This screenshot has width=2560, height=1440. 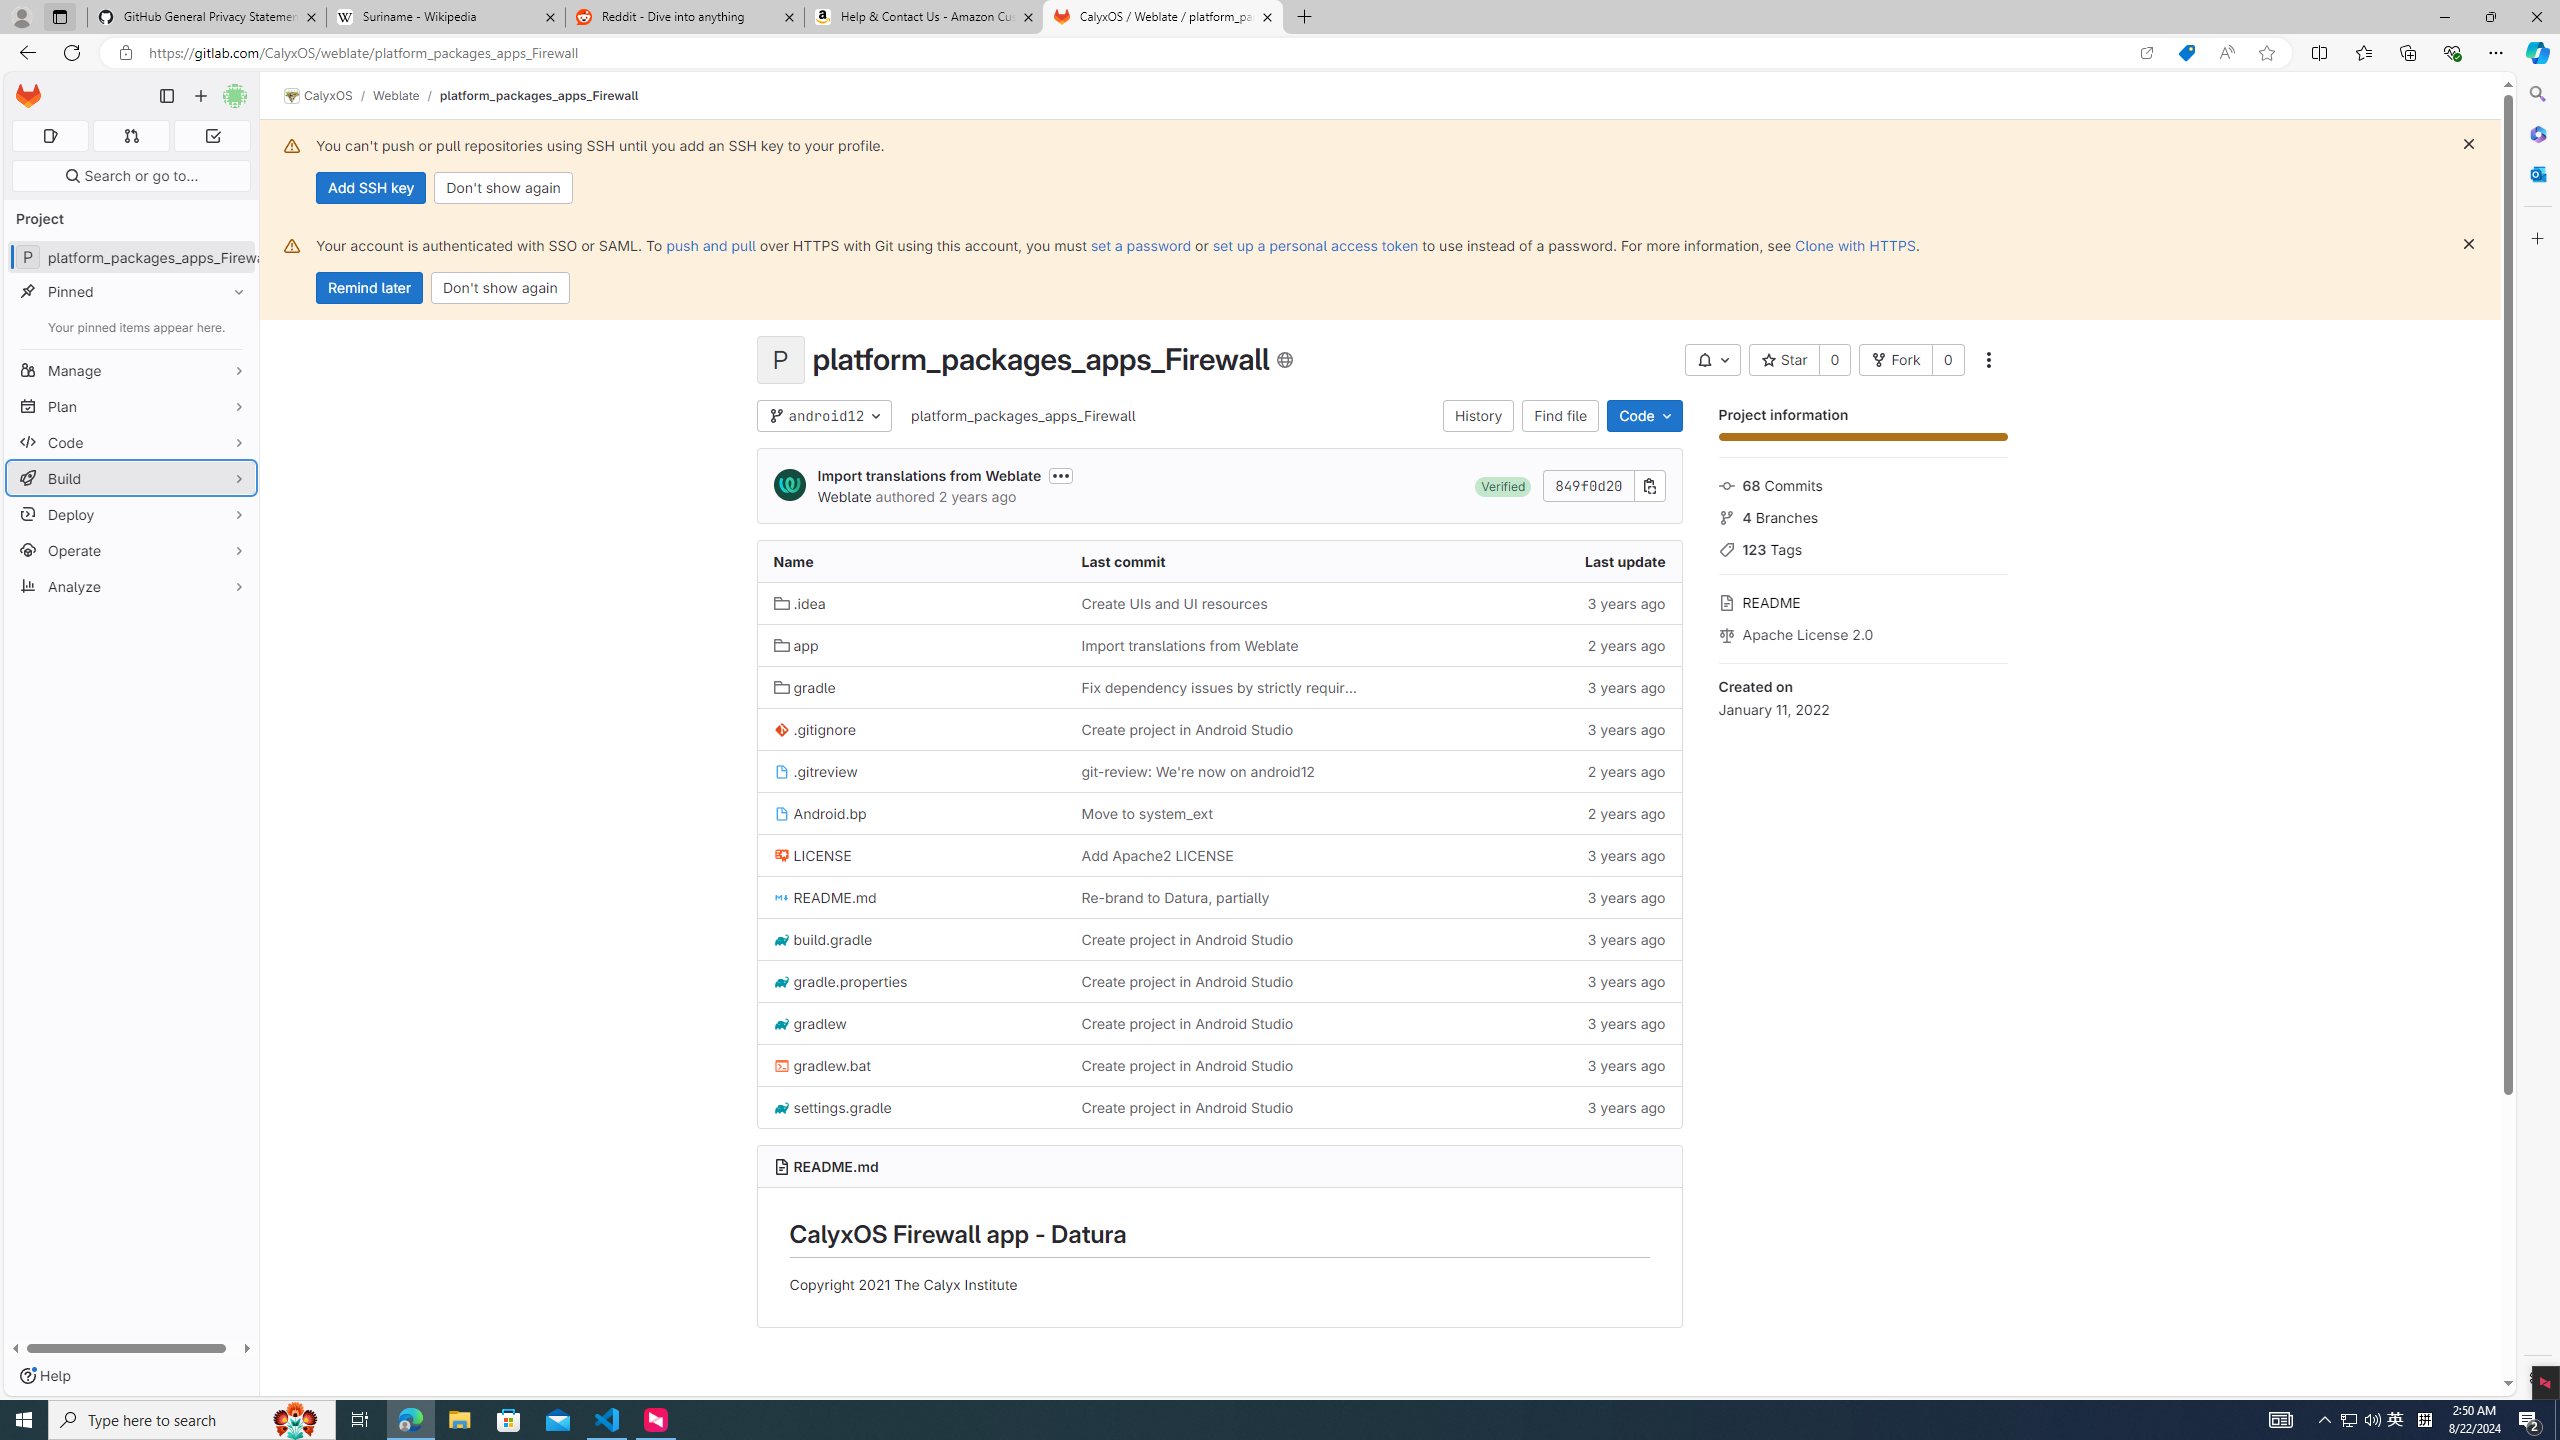 I want to click on Open in app, so click(x=2146, y=53).